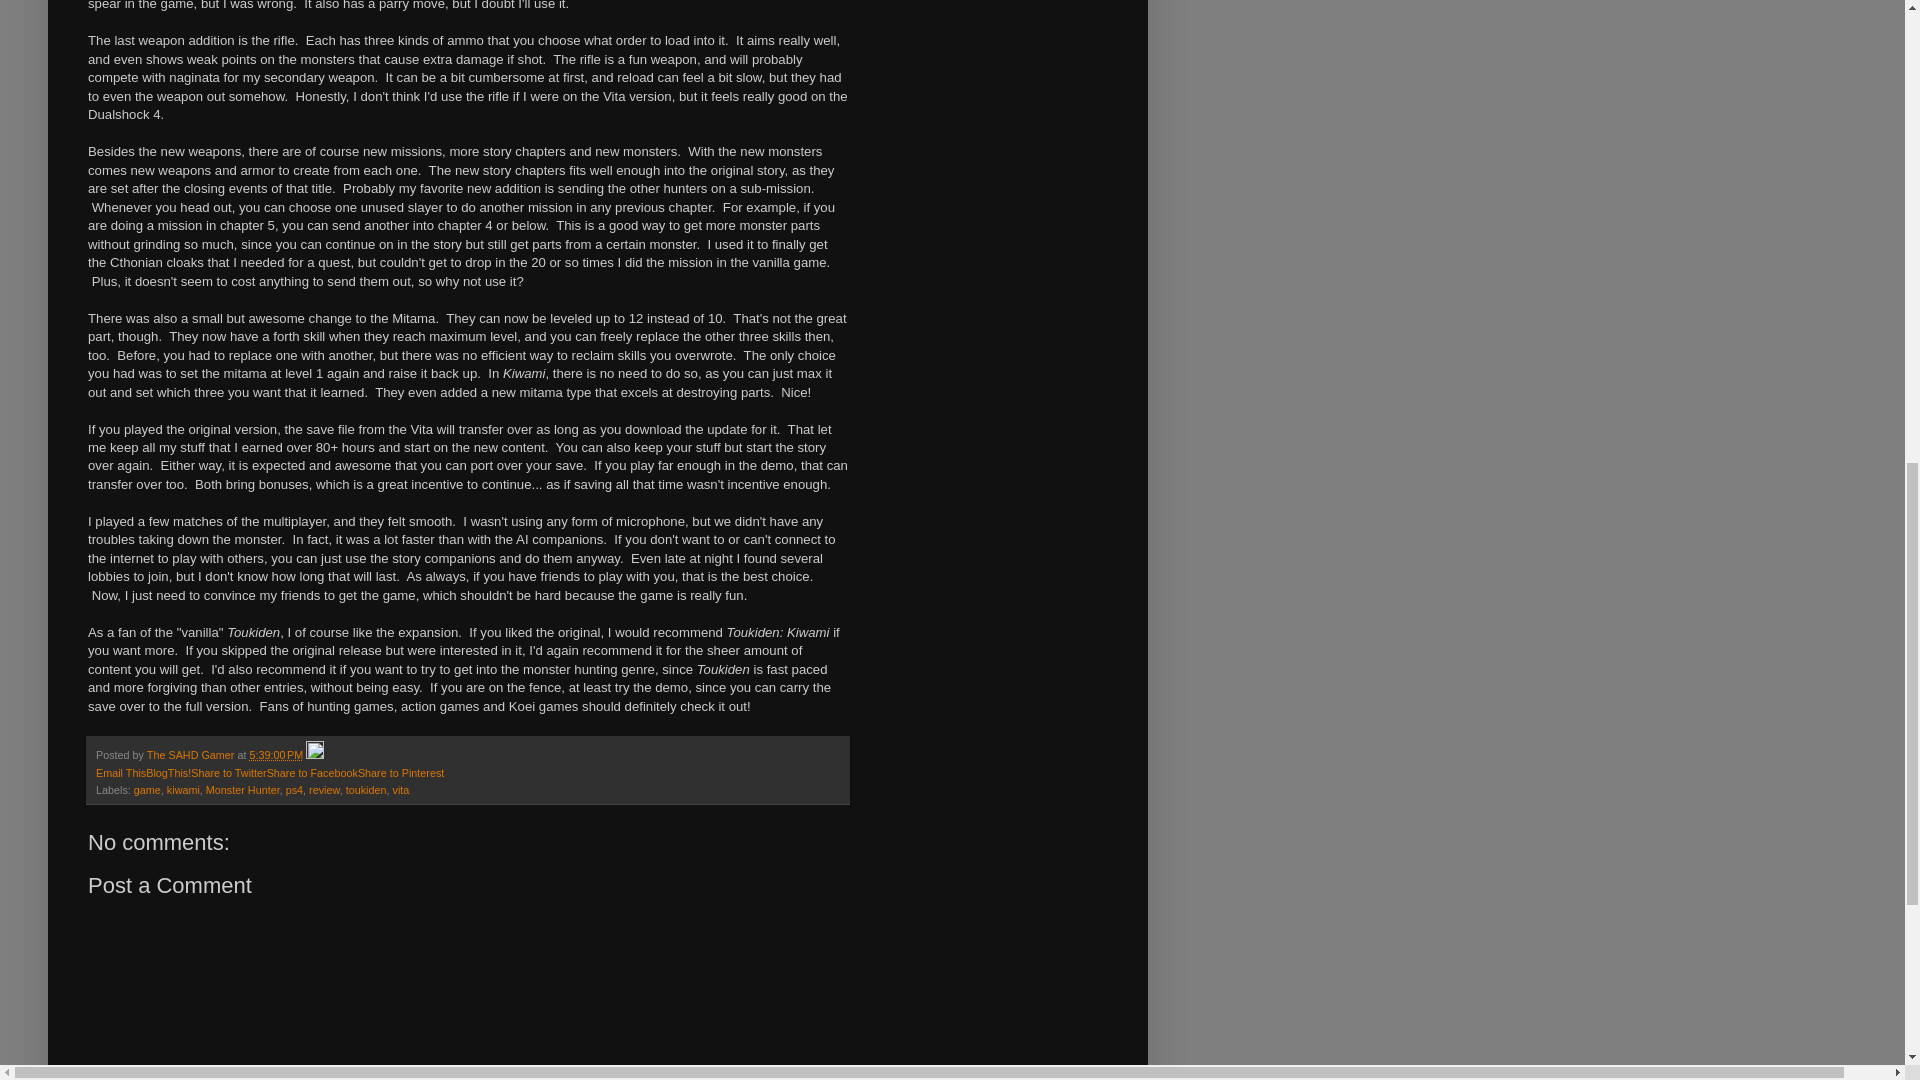  Describe the element at coordinates (312, 772) in the screenshot. I see `Share to Facebook` at that location.